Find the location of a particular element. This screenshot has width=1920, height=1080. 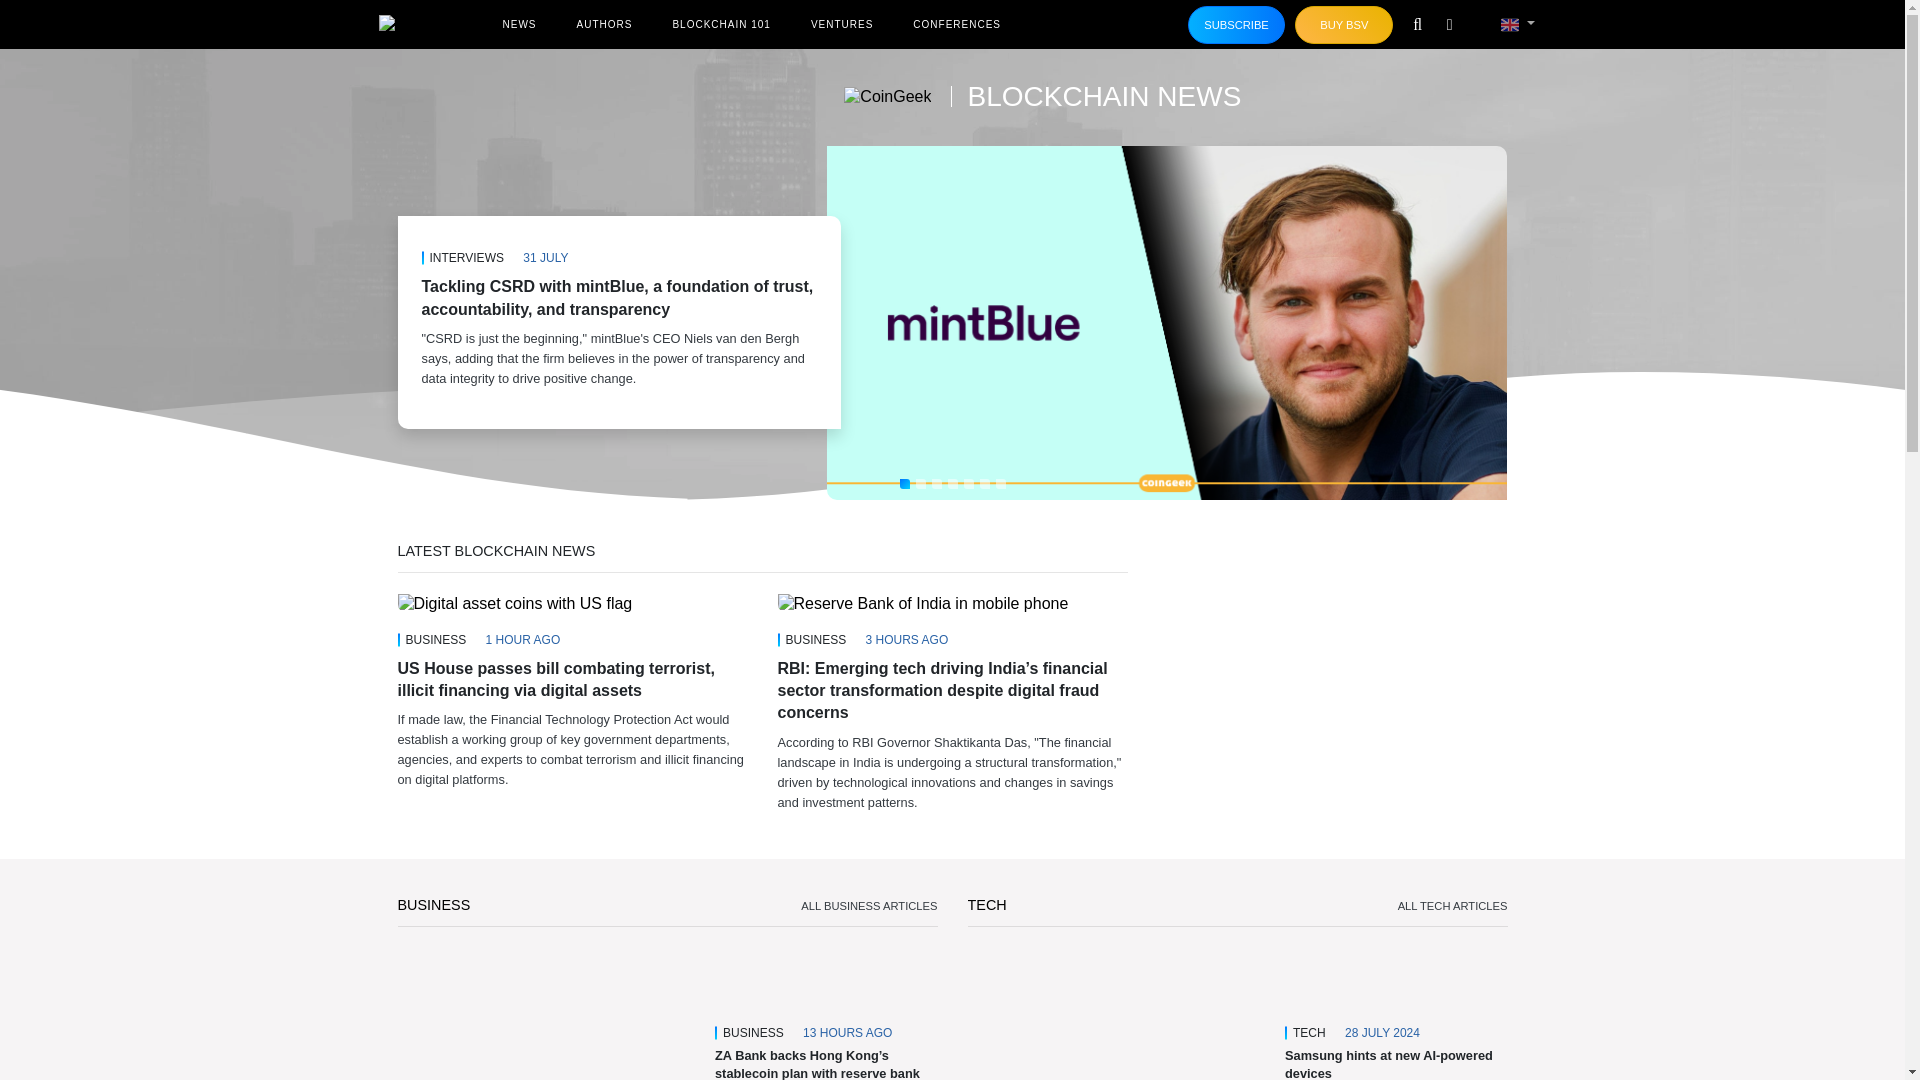

US digital asset bill is located at coordinates (515, 604).